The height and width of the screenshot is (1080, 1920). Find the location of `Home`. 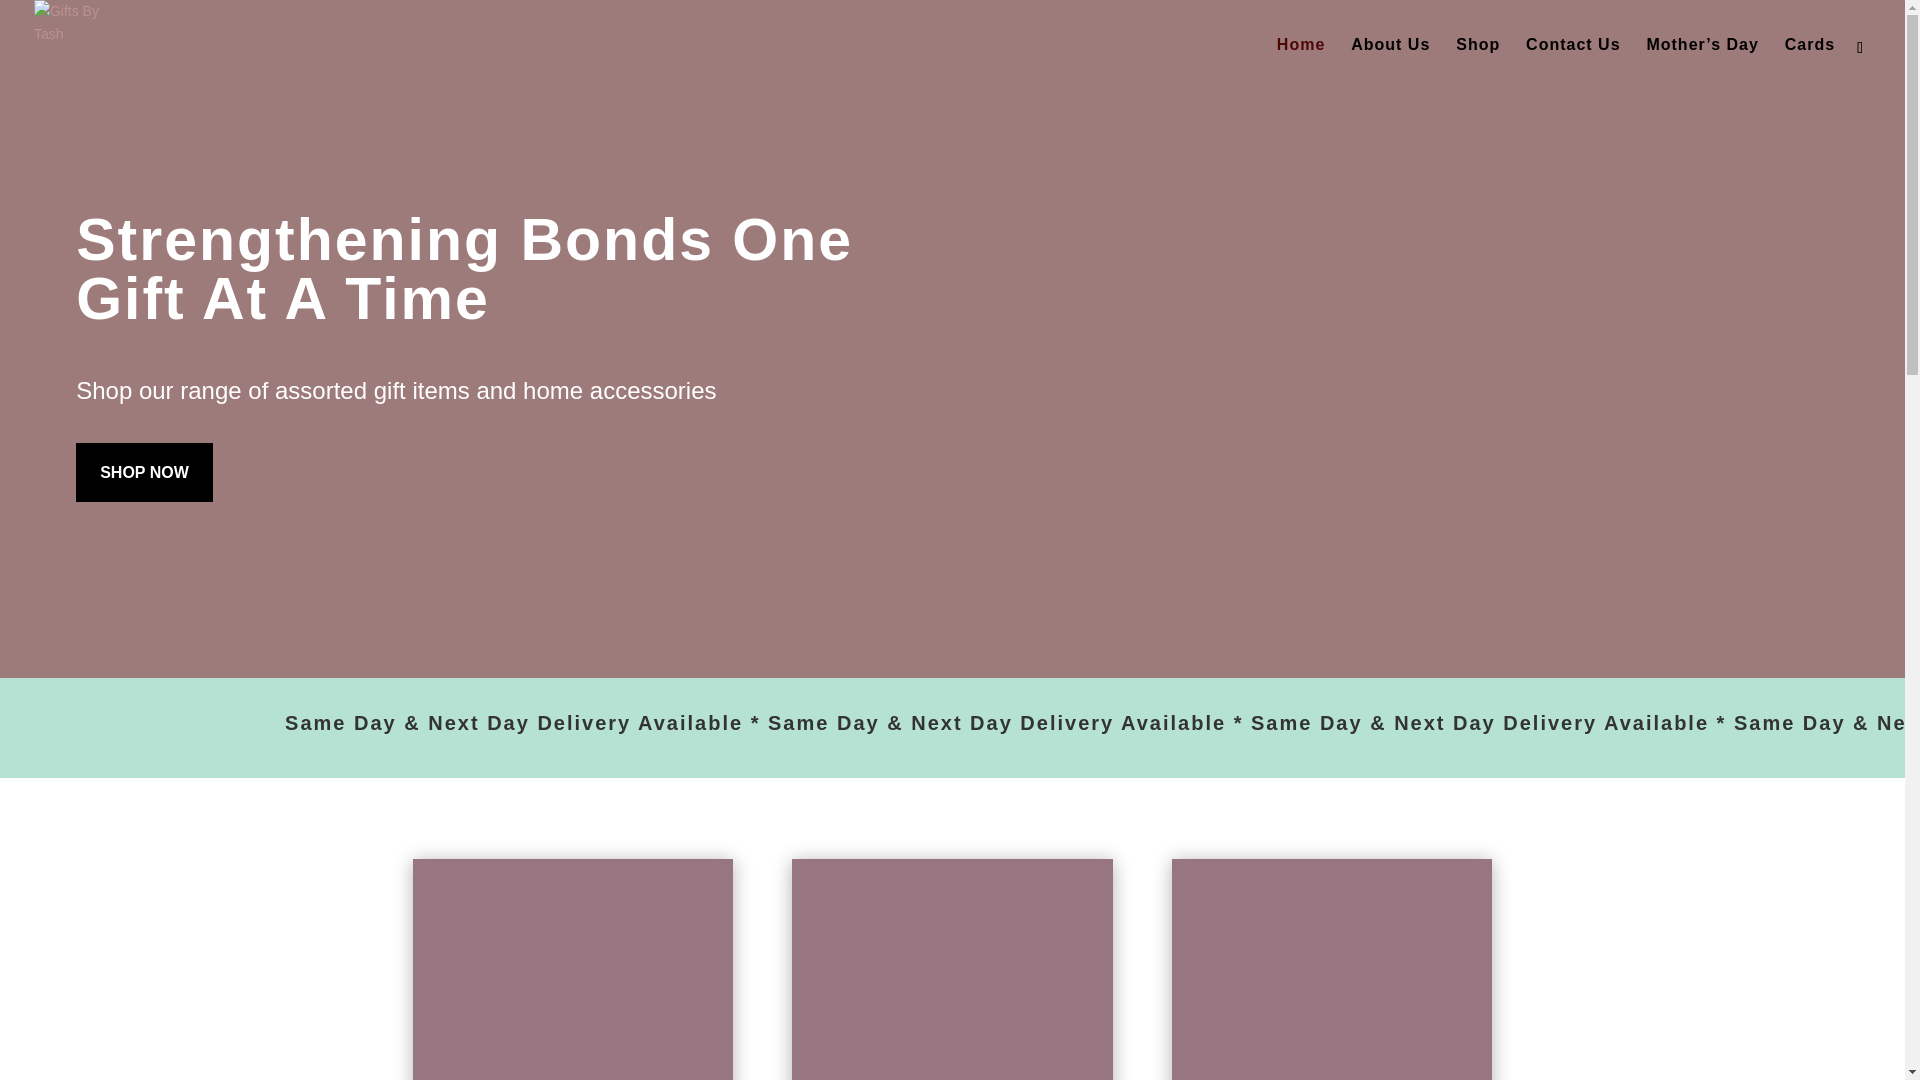

Home is located at coordinates (1300, 63).